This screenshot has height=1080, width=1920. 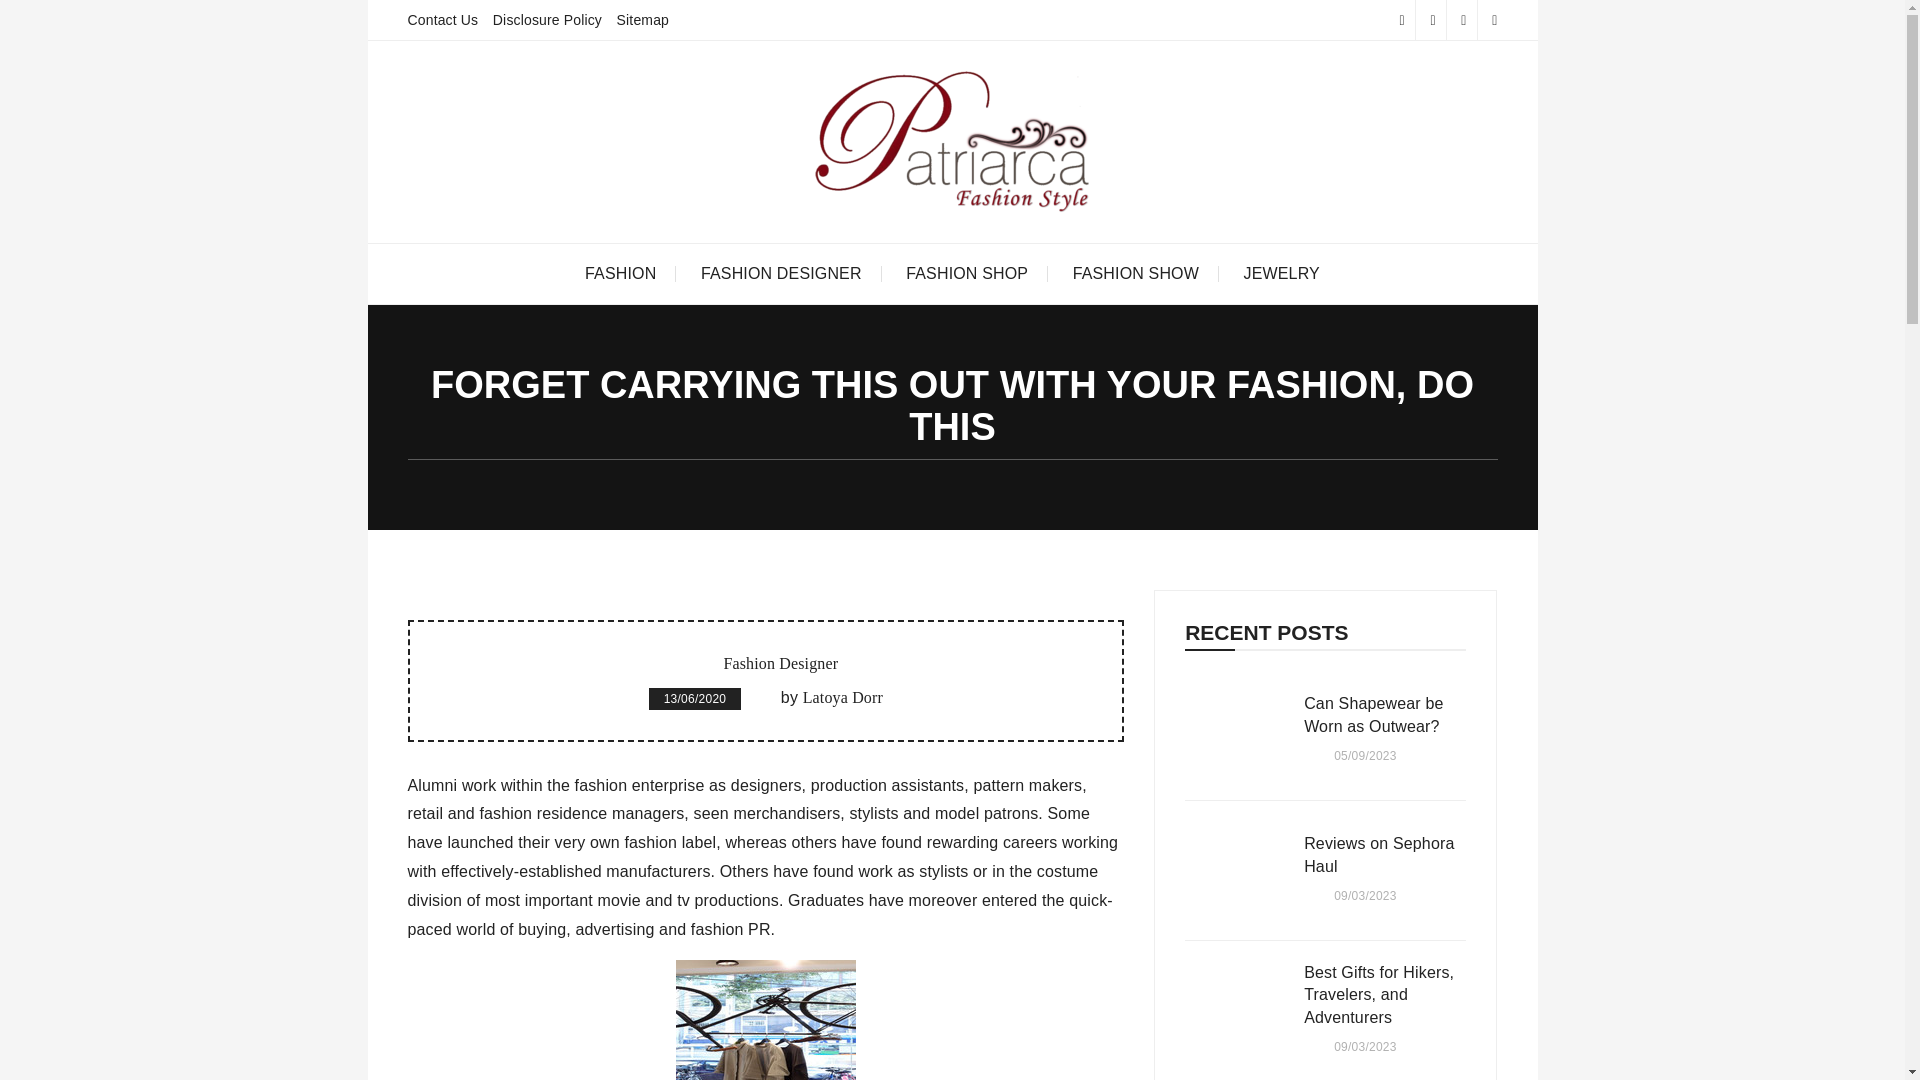 What do you see at coordinates (1384, 718) in the screenshot?
I see `Can Shapewear be Worn as Outwear?` at bounding box center [1384, 718].